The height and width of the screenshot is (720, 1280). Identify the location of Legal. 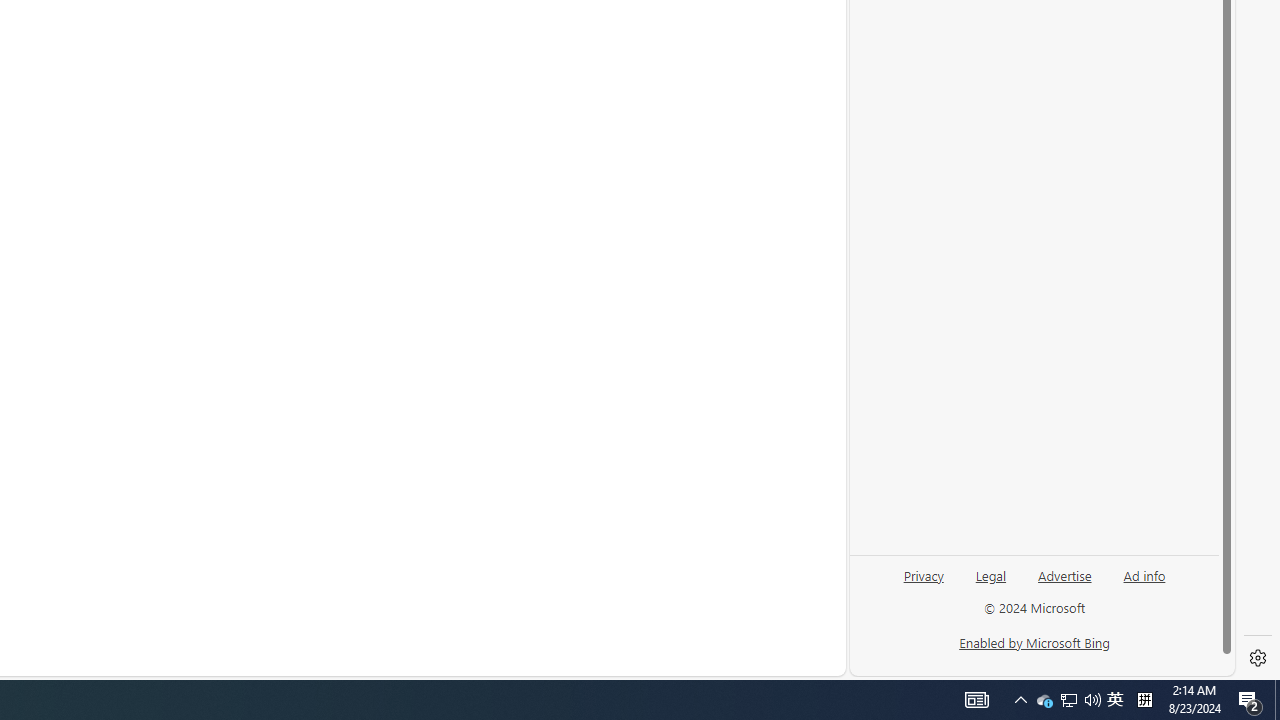
(991, 574).